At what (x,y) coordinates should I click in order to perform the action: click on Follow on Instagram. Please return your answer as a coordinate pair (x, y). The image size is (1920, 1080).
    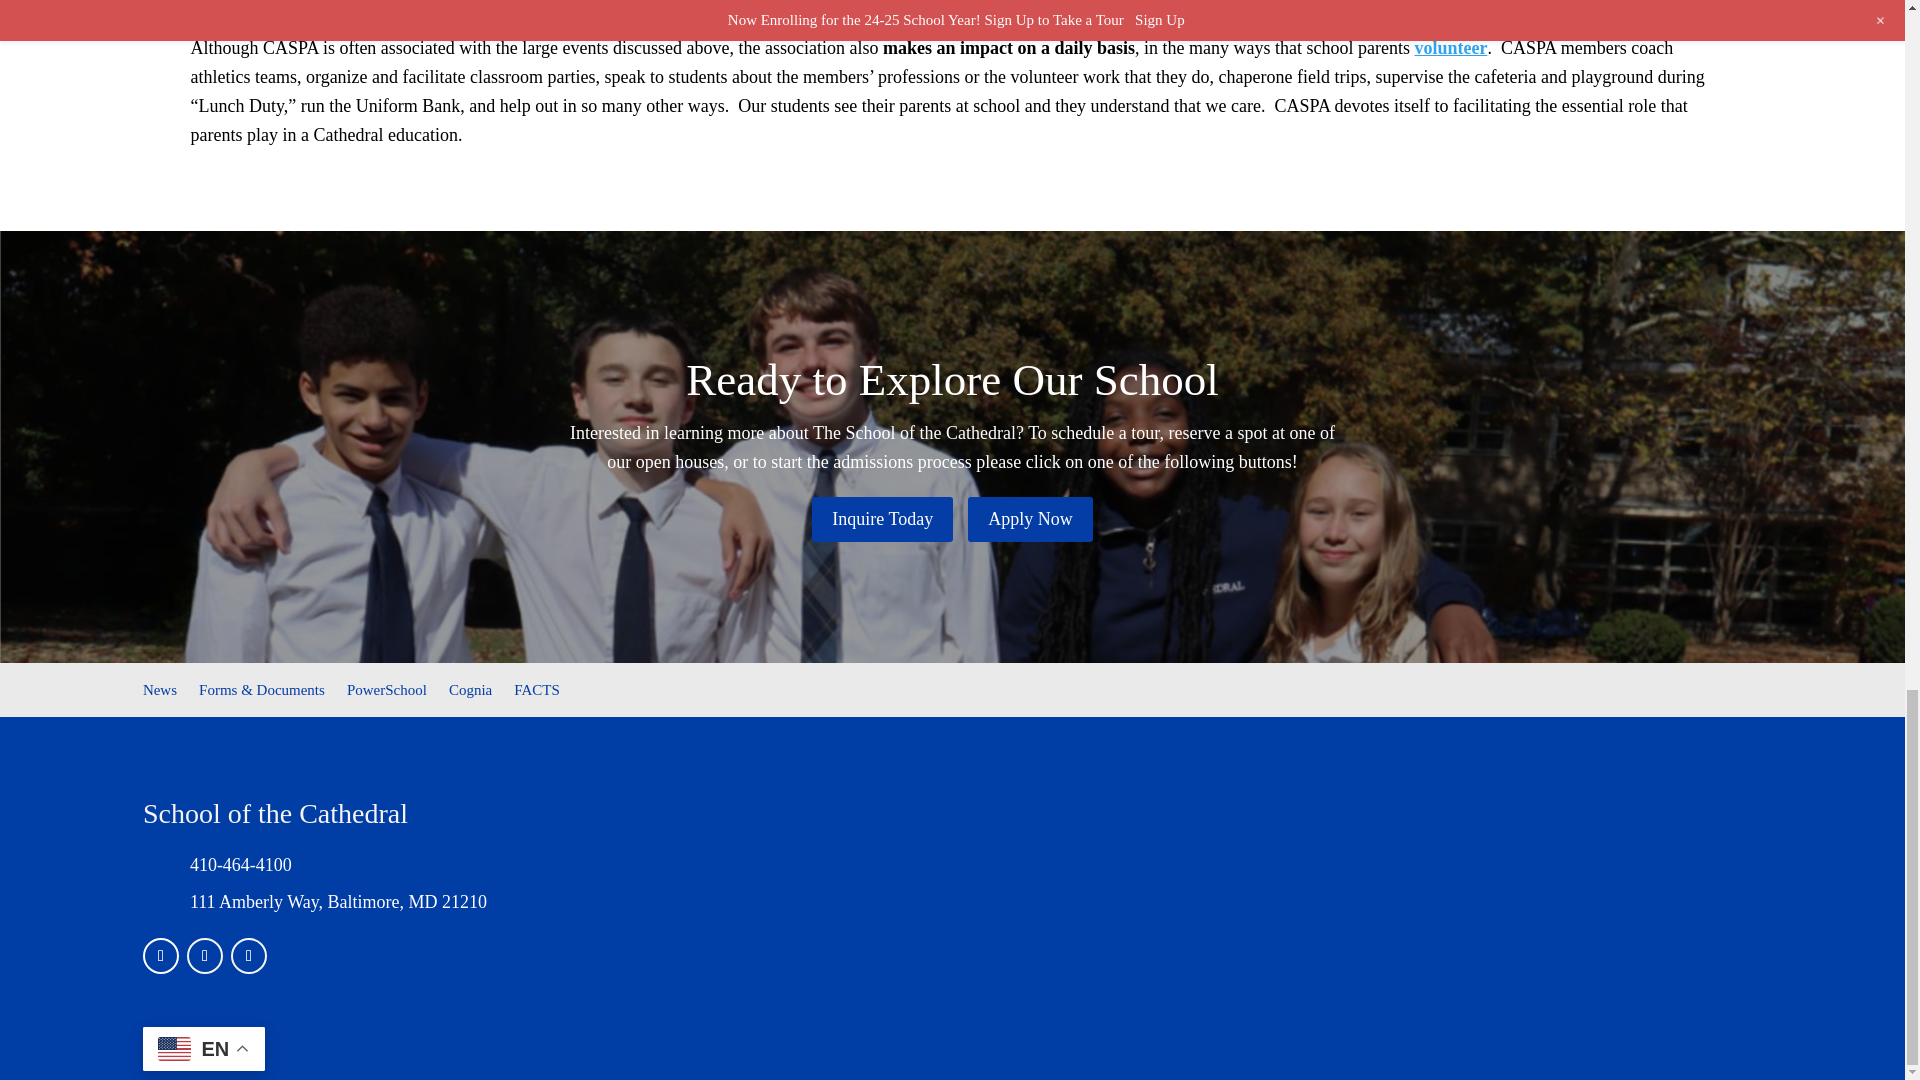
    Looking at the image, I should click on (204, 956).